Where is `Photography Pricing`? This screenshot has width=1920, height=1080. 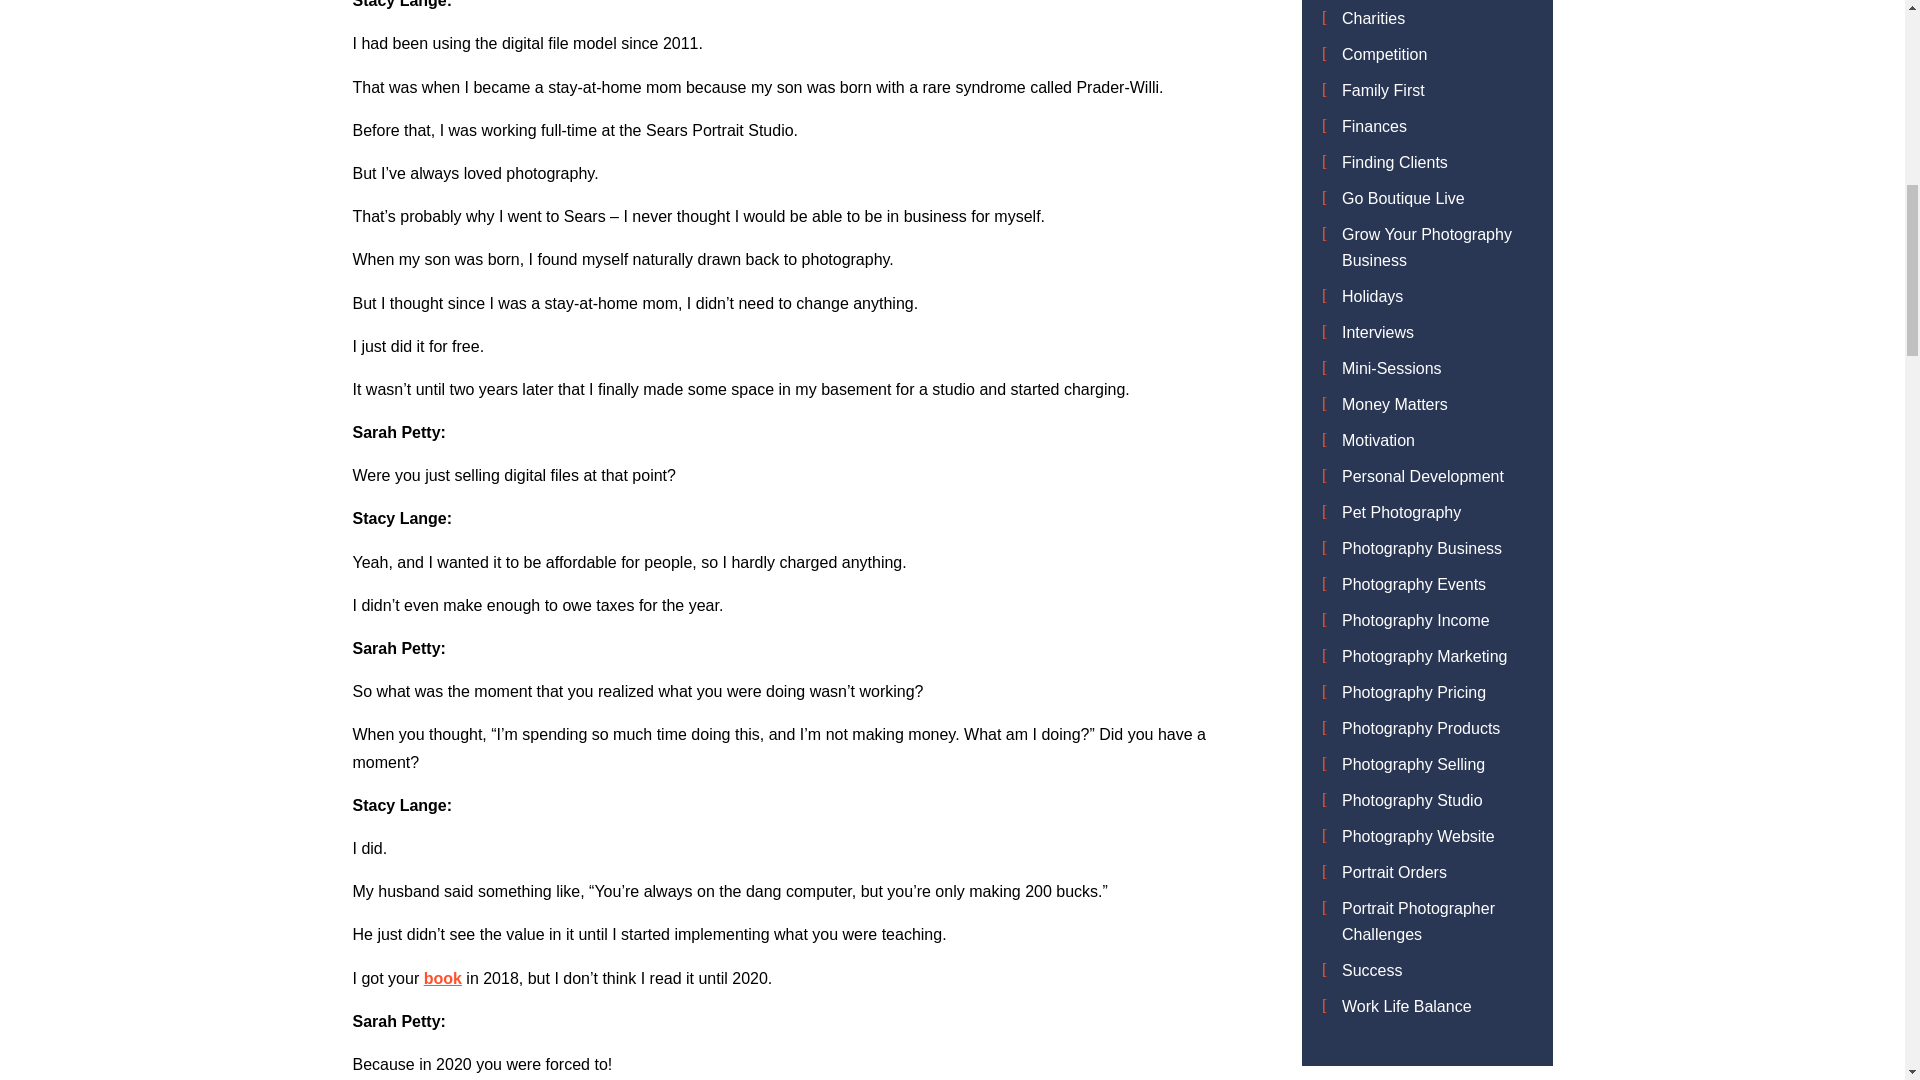 Photography Pricing is located at coordinates (1414, 692).